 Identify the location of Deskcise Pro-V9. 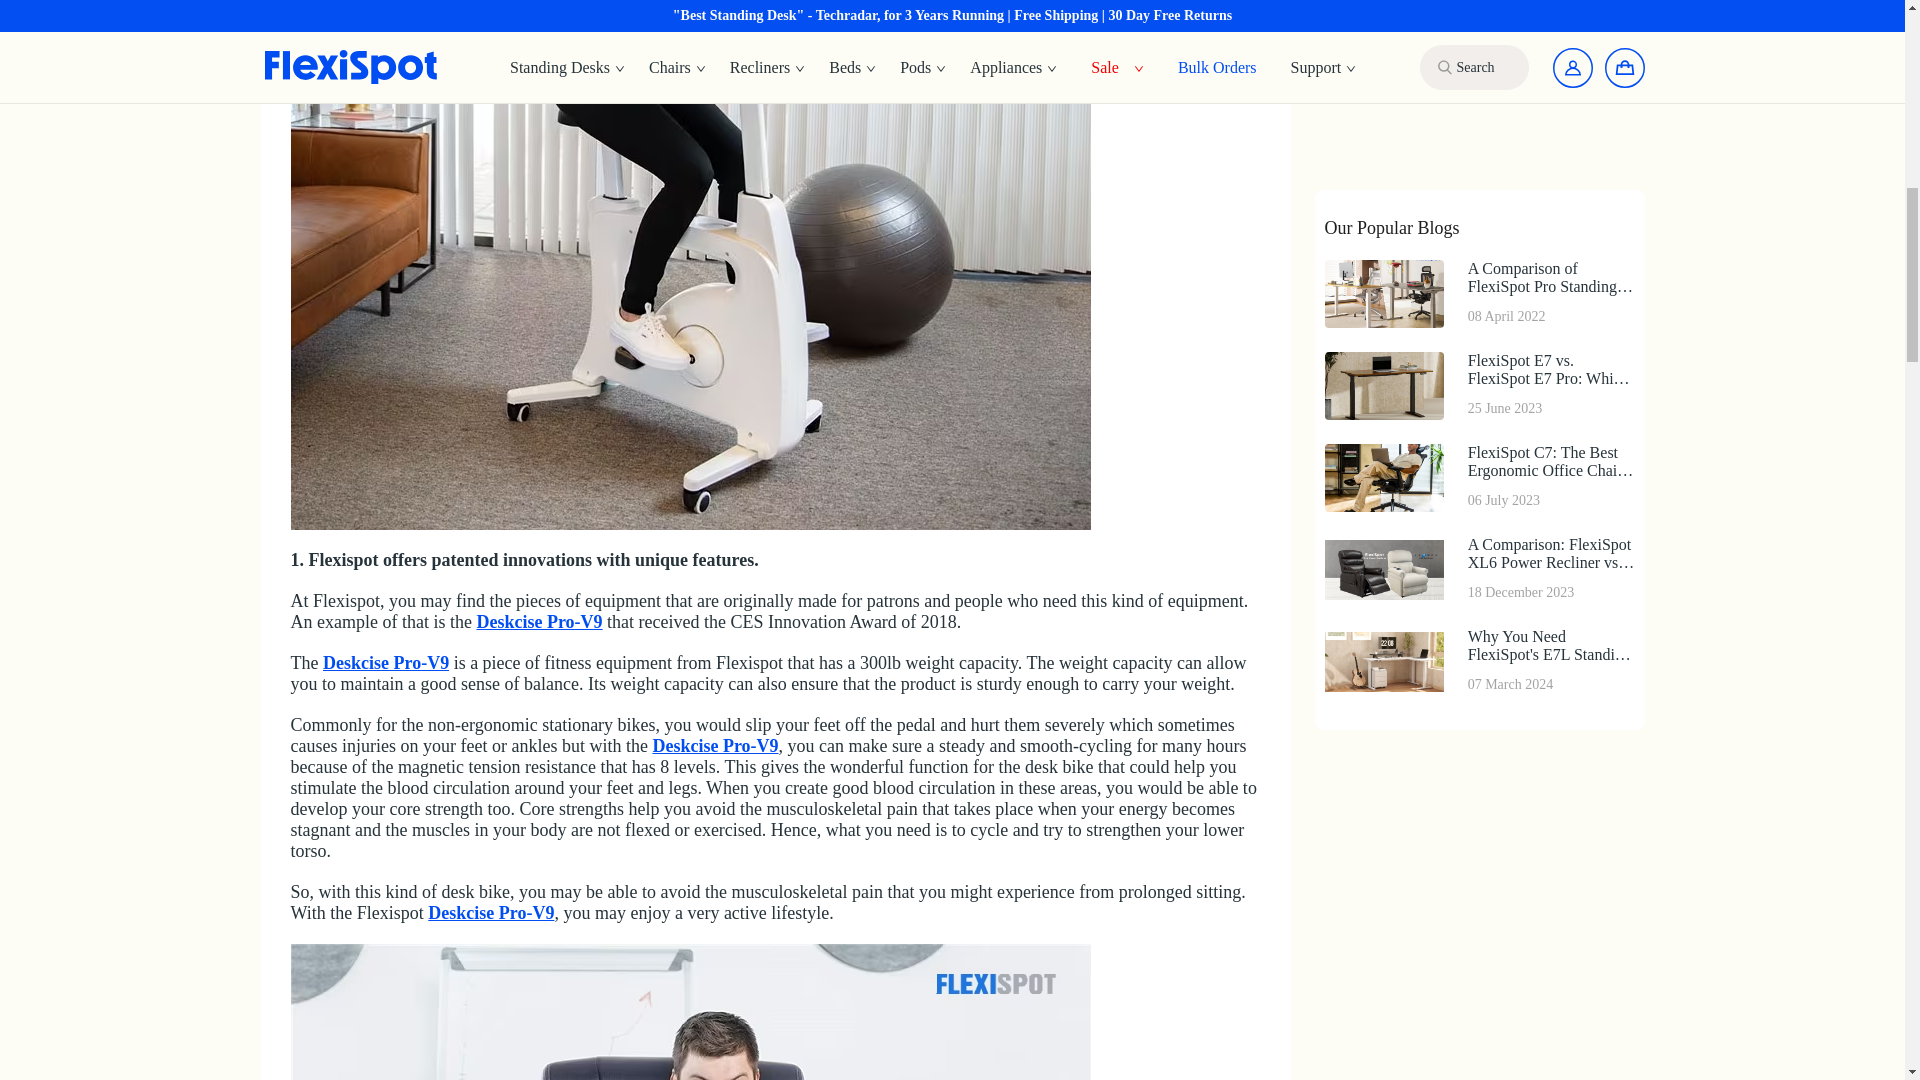
(491, 912).